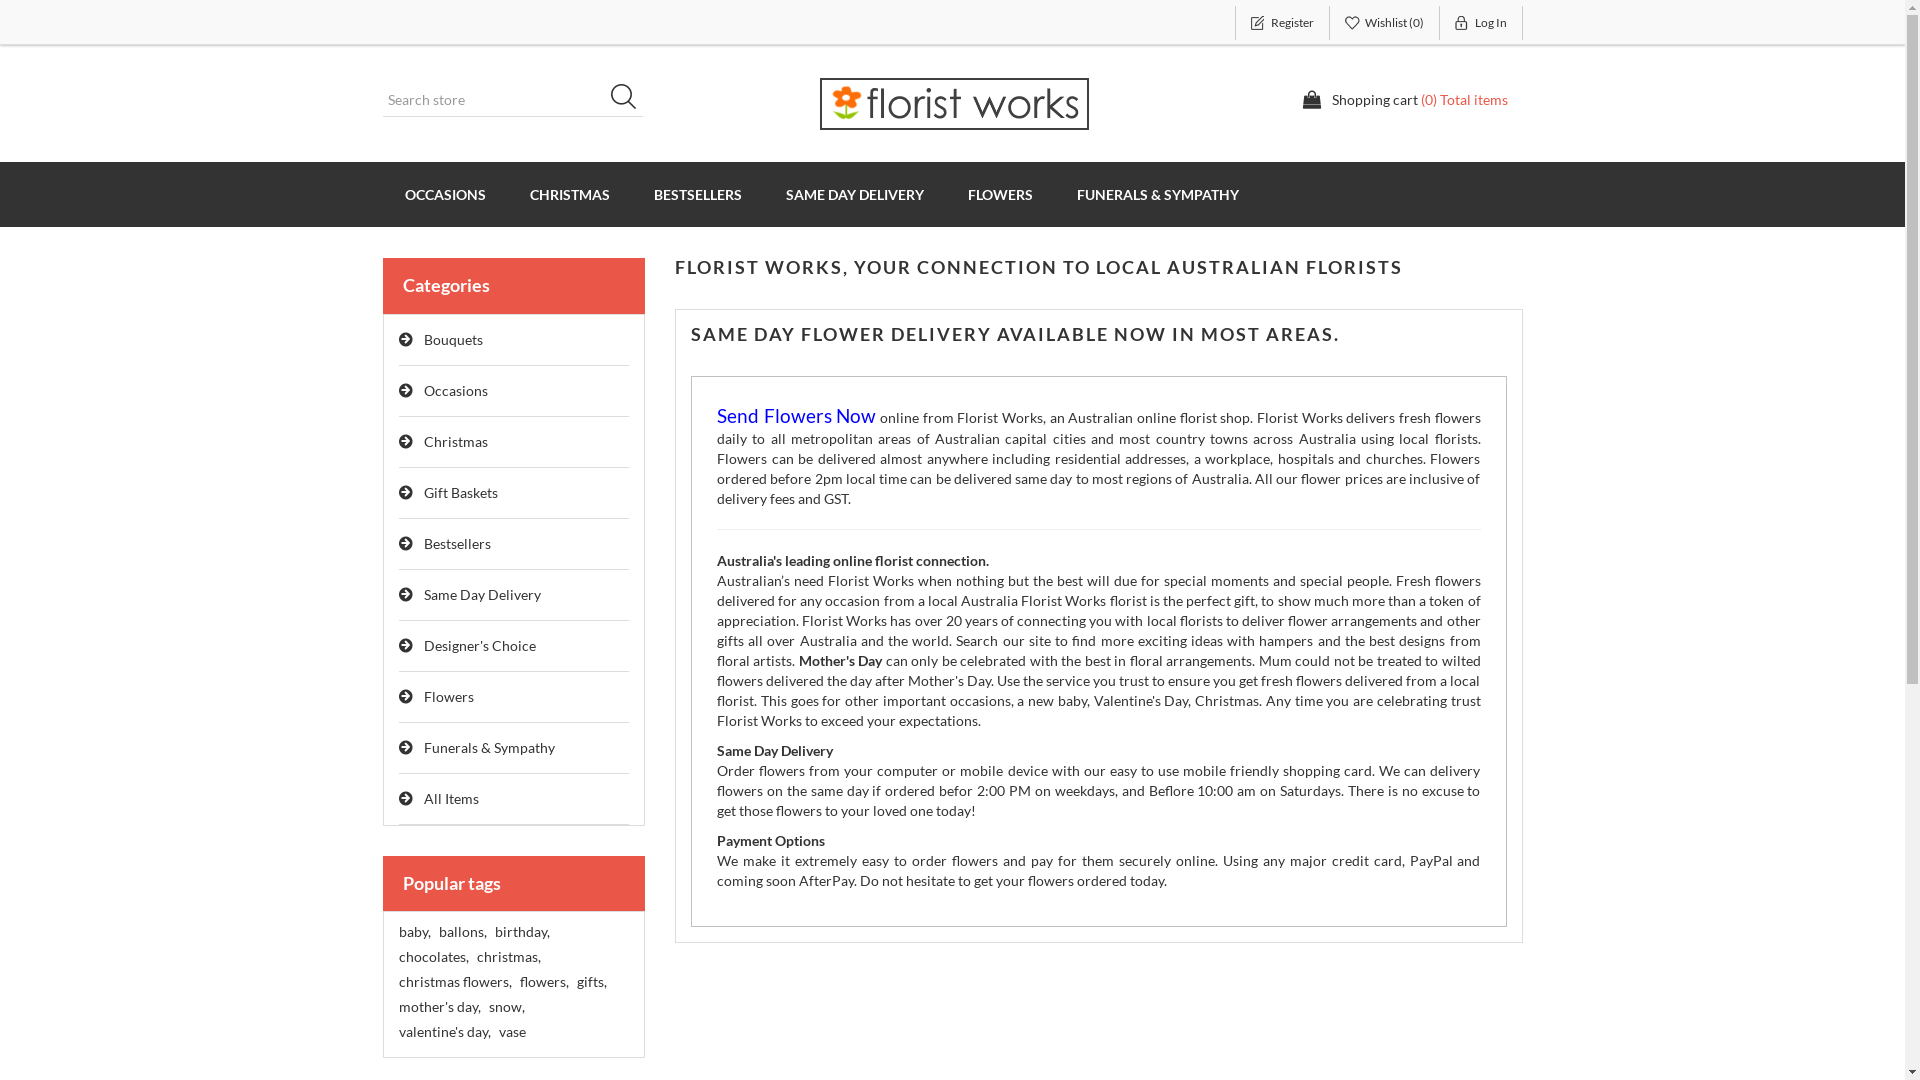  What do you see at coordinates (514, 646) in the screenshot?
I see `Designer's Choice` at bounding box center [514, 646].